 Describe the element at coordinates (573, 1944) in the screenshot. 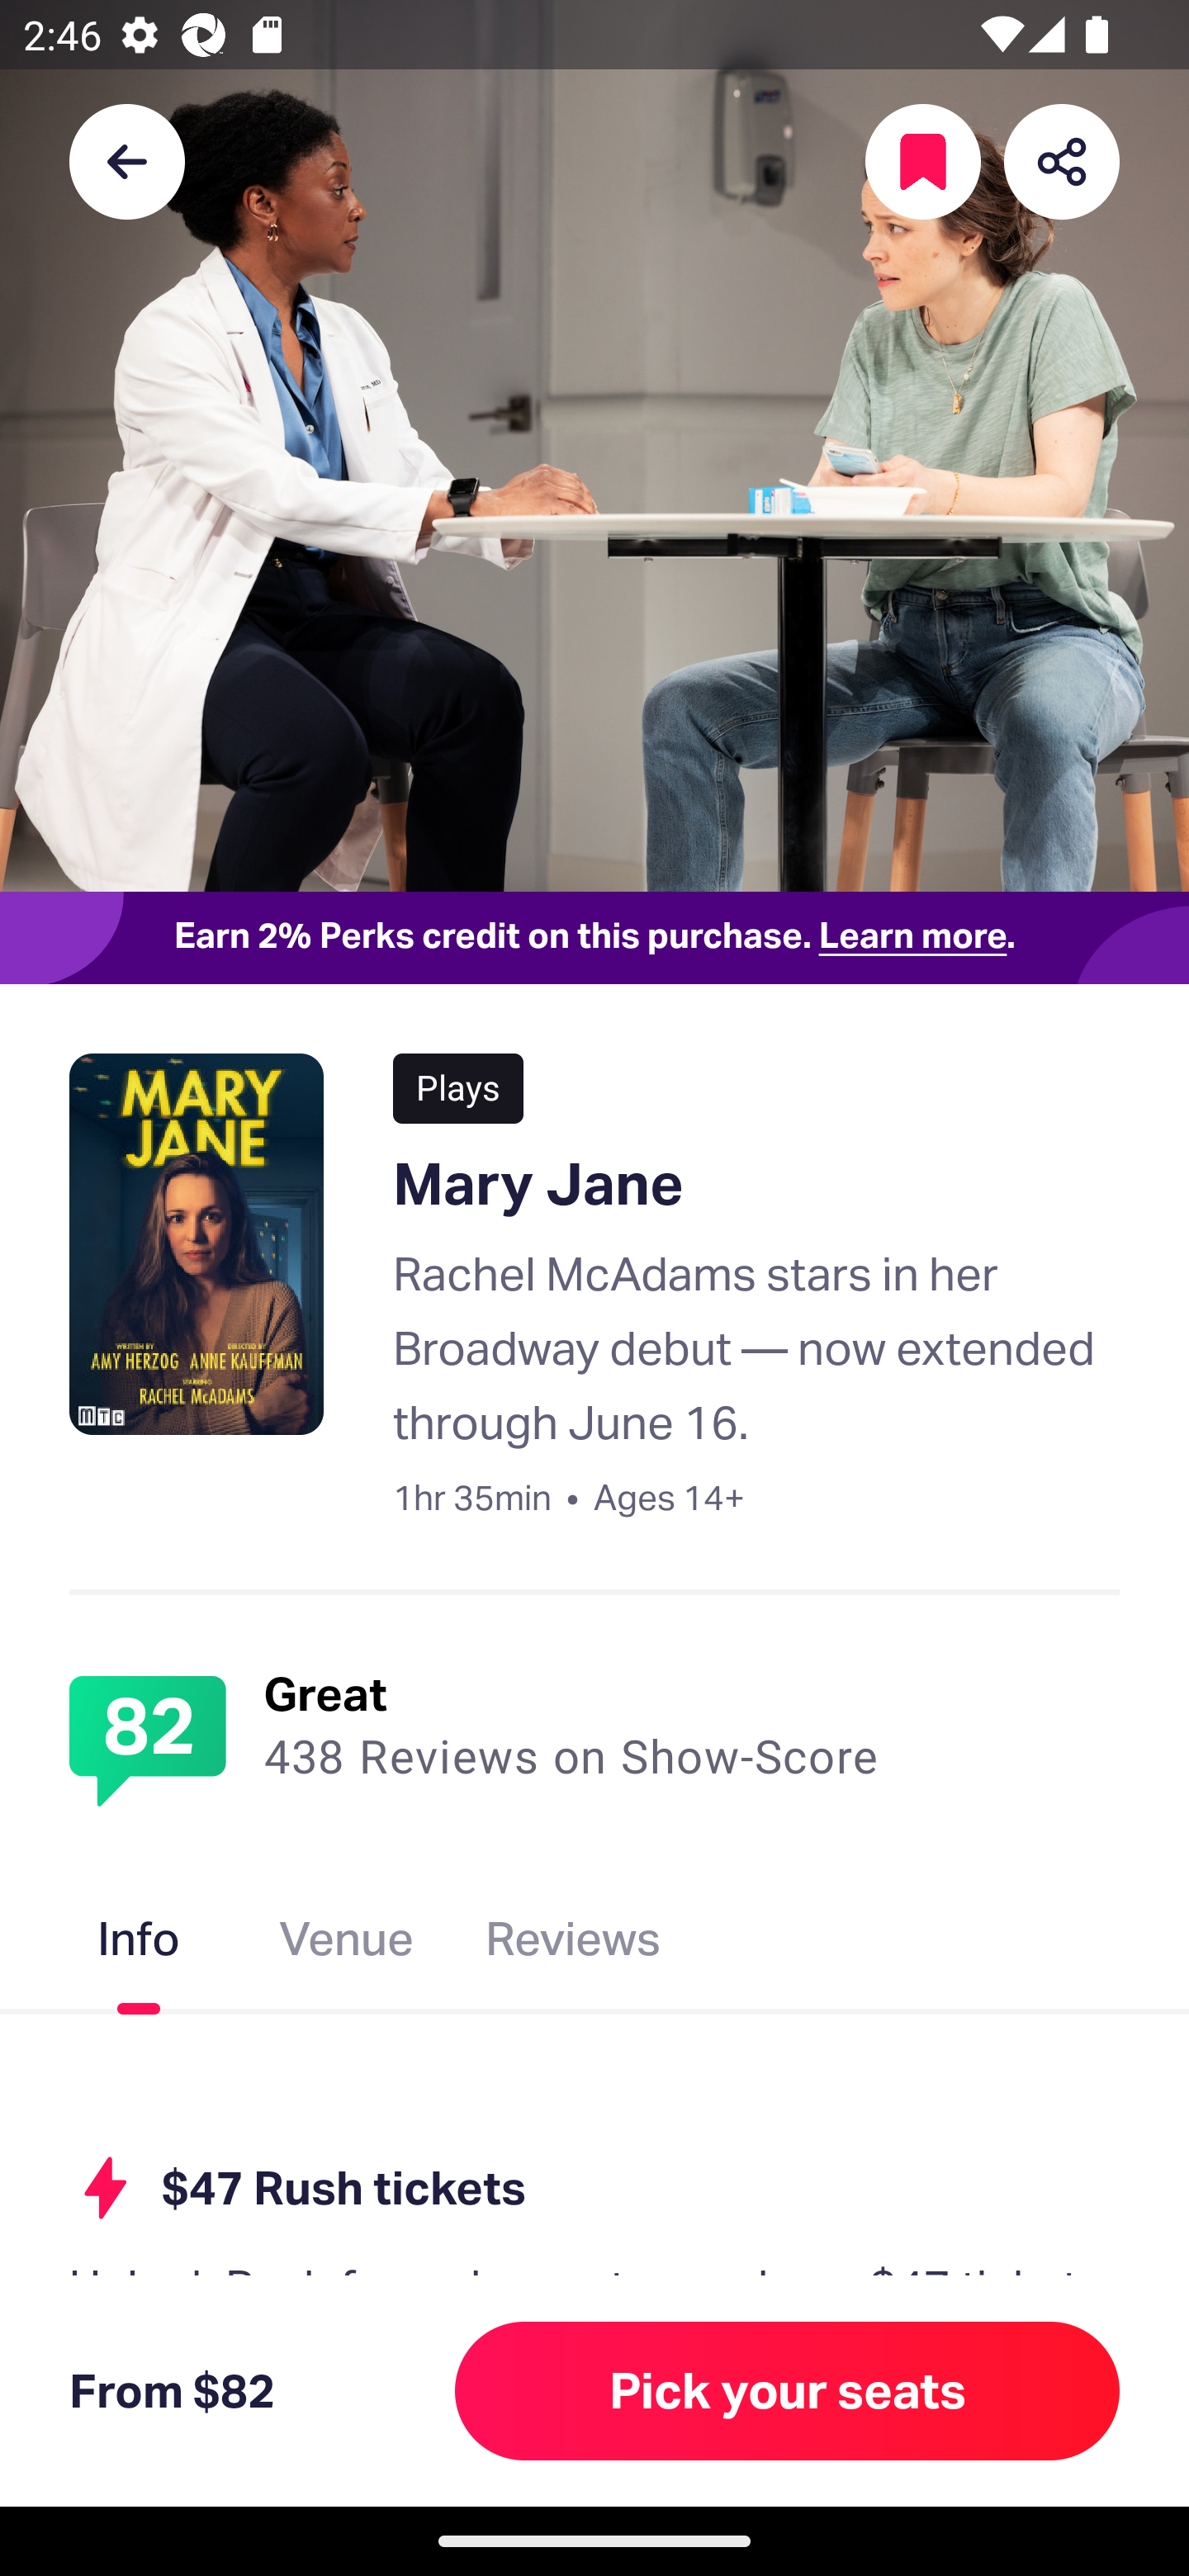

I see `Reviews` at that location.